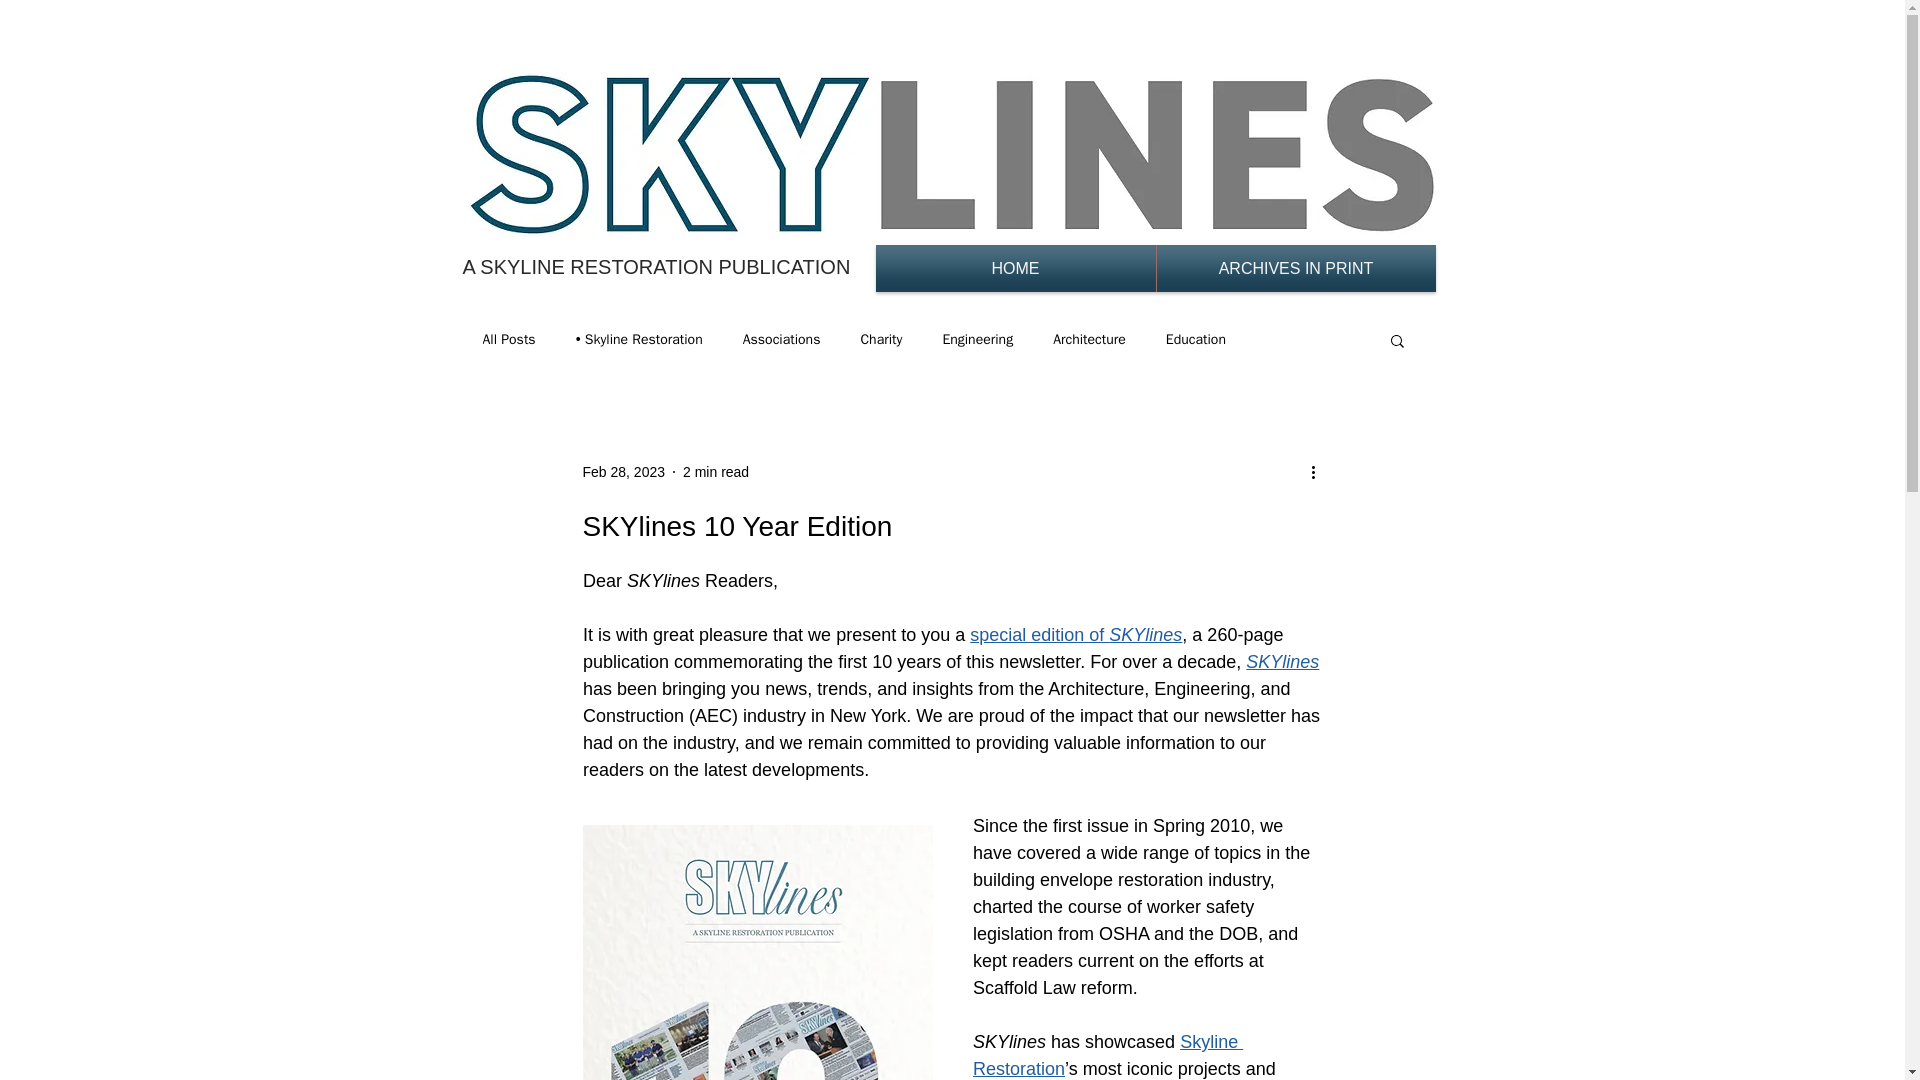 Image resolution: width=1920 pixels, height=1080 pixels. Describe the element at coordinates (1196, 339) in the screenshot. I see `Education` at that location.